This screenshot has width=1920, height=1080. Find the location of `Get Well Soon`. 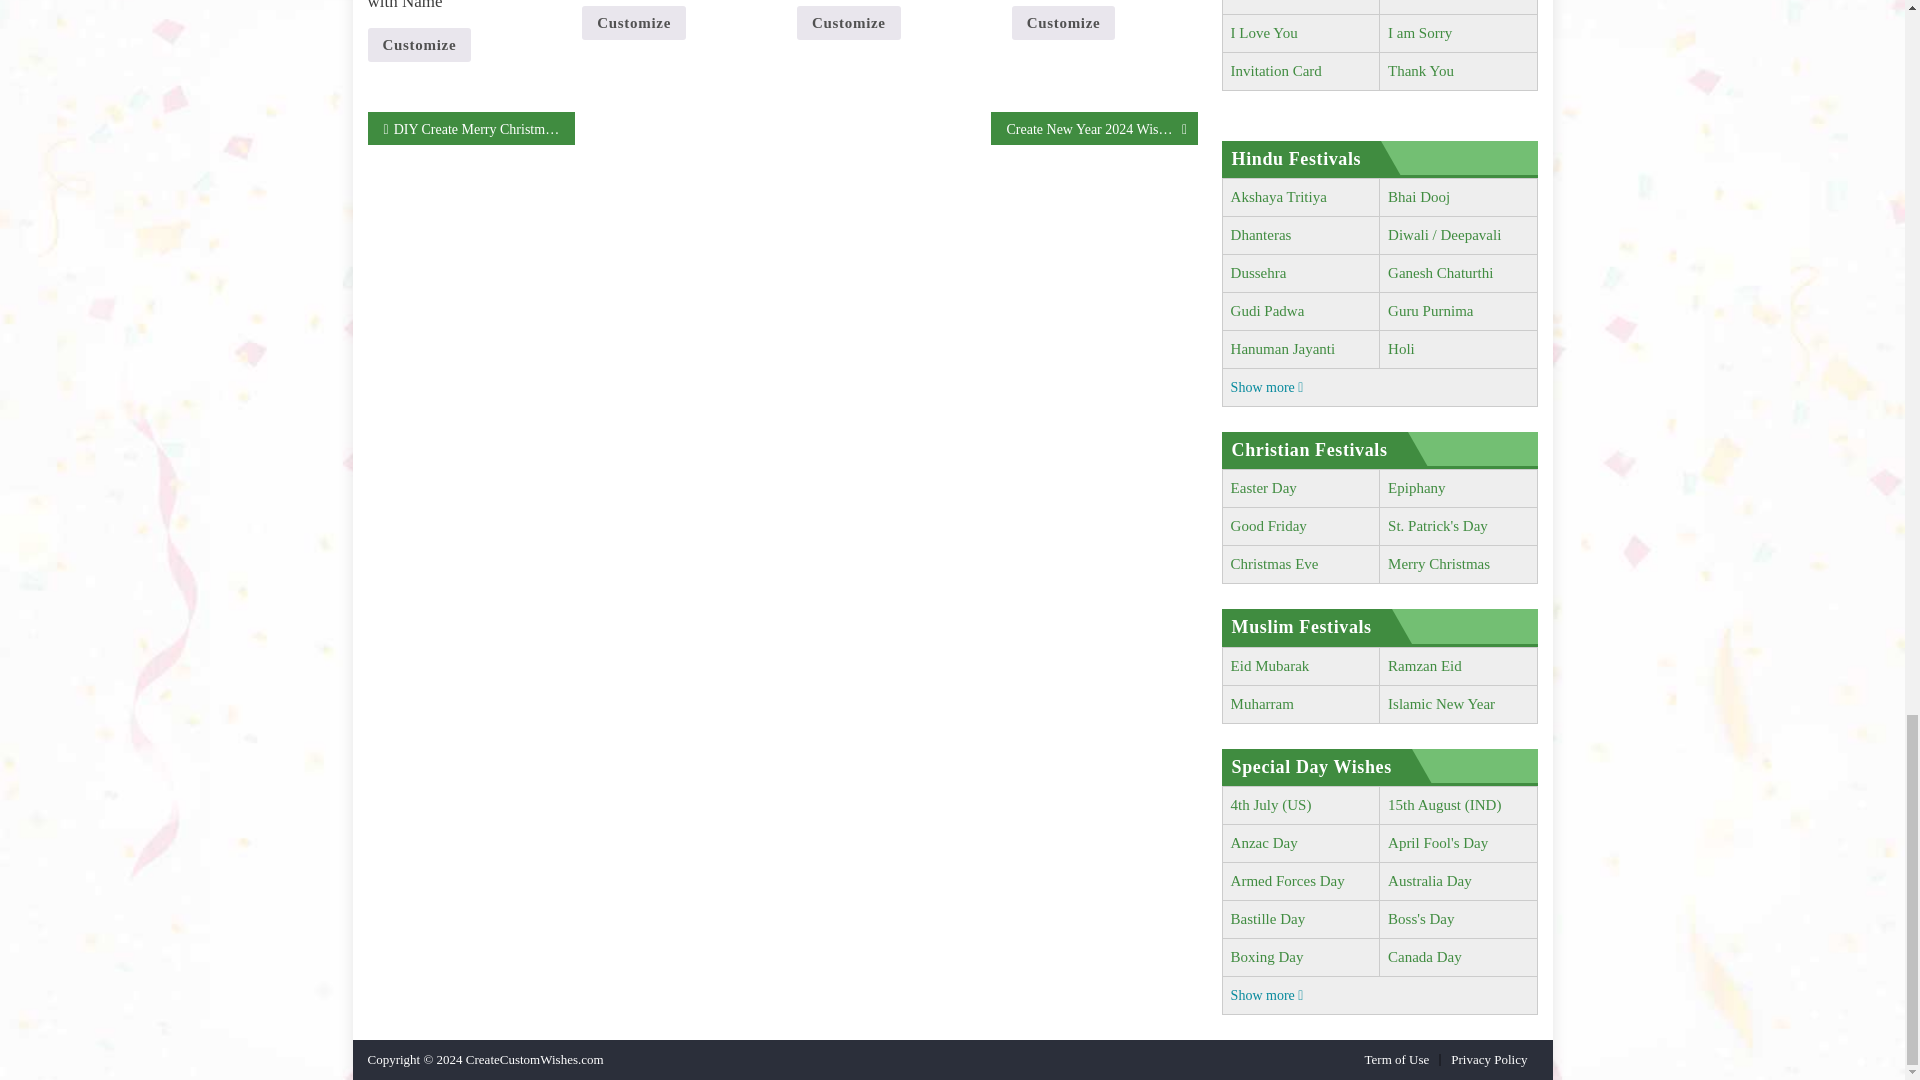

Get Well Soon is located at coordinates (1274, 2).